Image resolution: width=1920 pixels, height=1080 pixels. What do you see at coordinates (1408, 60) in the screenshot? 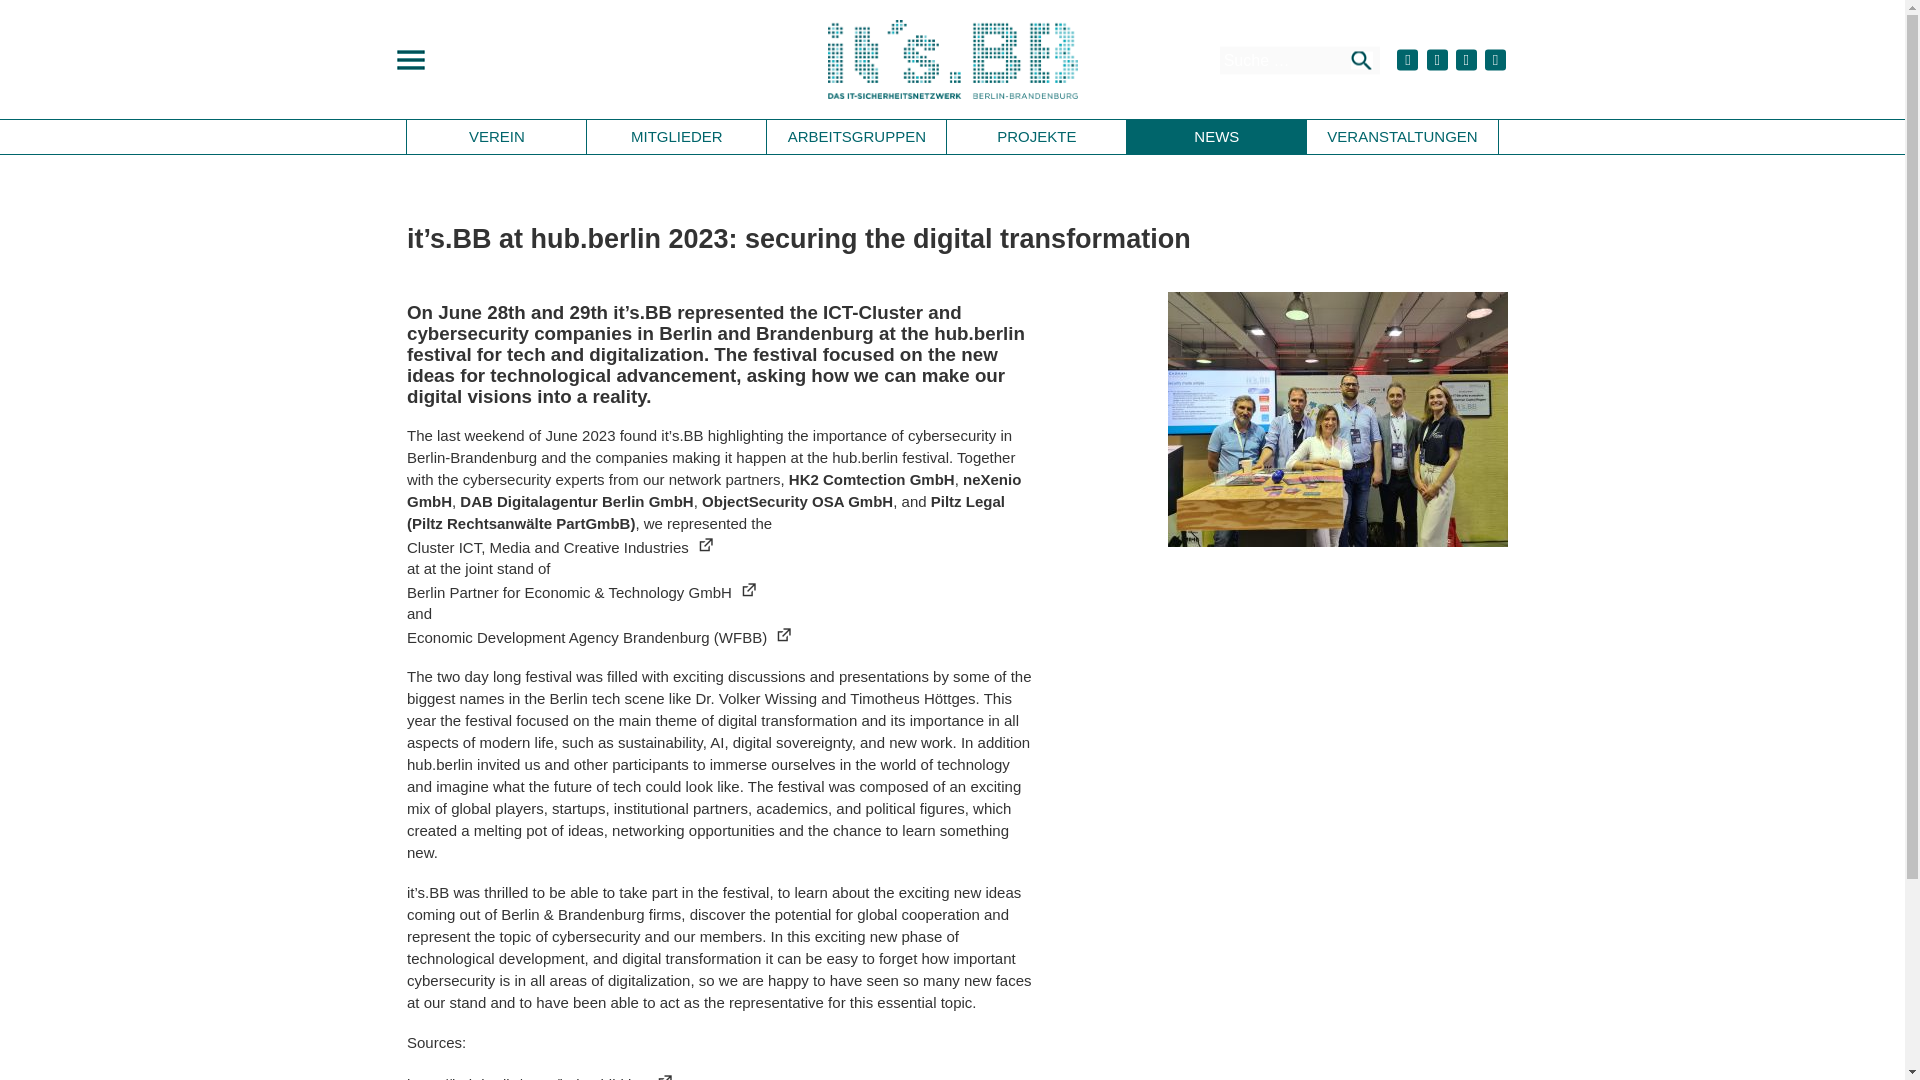
I see `twitter` at bounding box center [1408, 60].